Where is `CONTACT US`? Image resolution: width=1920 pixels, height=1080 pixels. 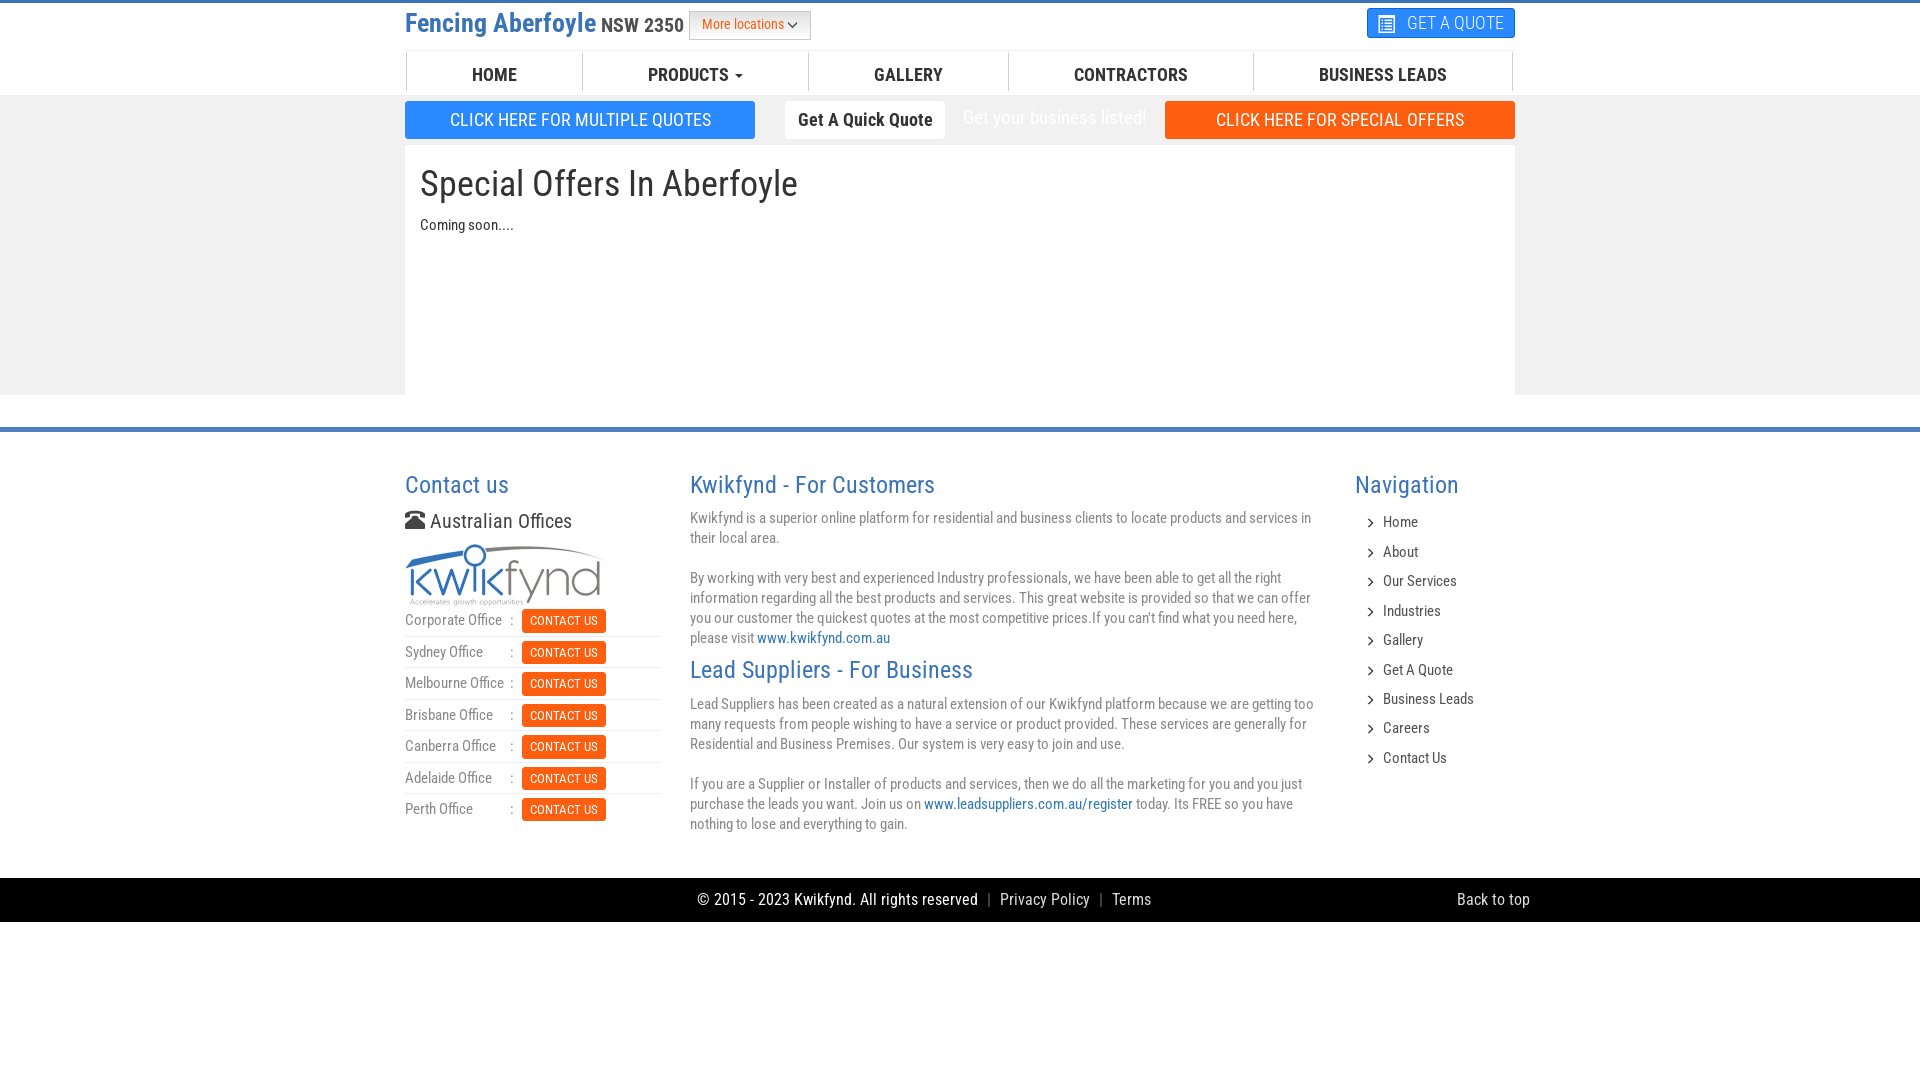 CONTACT US is located at coordinates (564, 714).